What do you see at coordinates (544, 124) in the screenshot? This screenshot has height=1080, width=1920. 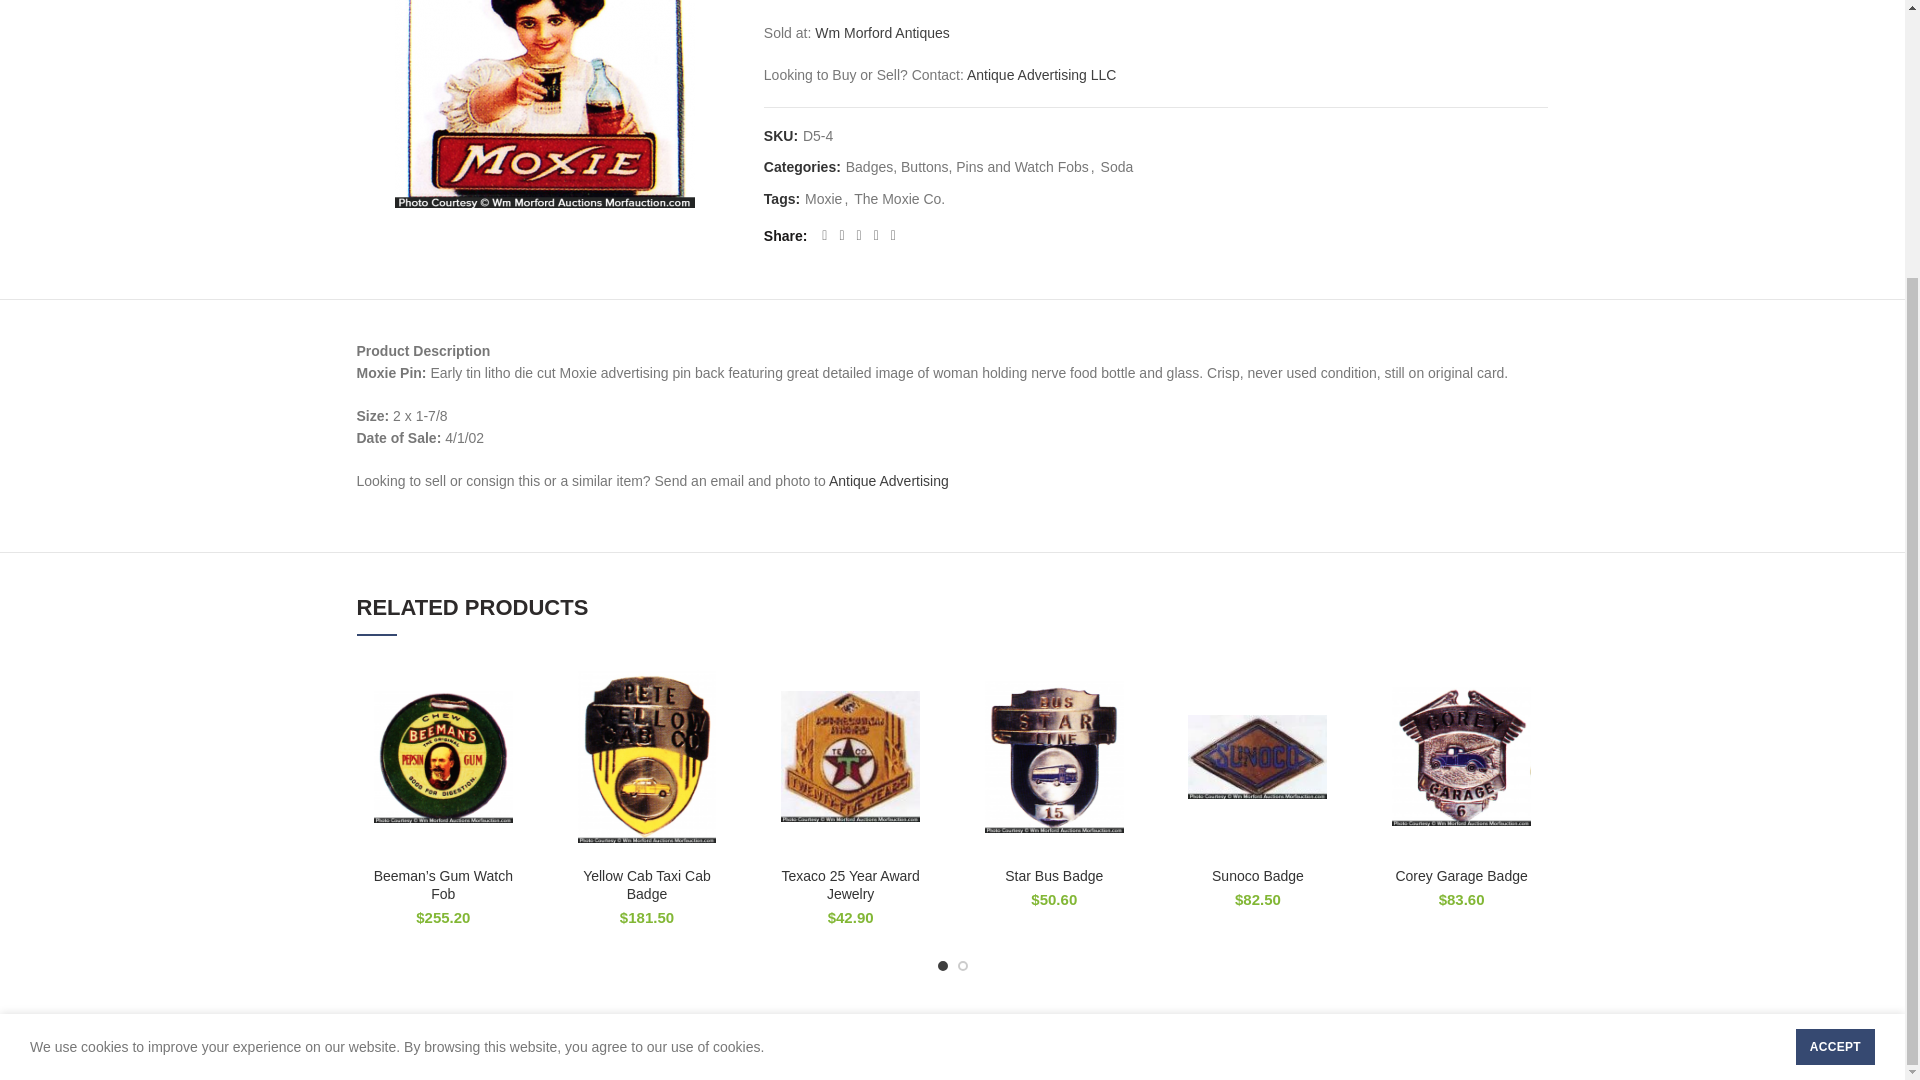 I see `Moxie Pin` at bounding box center [544, 124].